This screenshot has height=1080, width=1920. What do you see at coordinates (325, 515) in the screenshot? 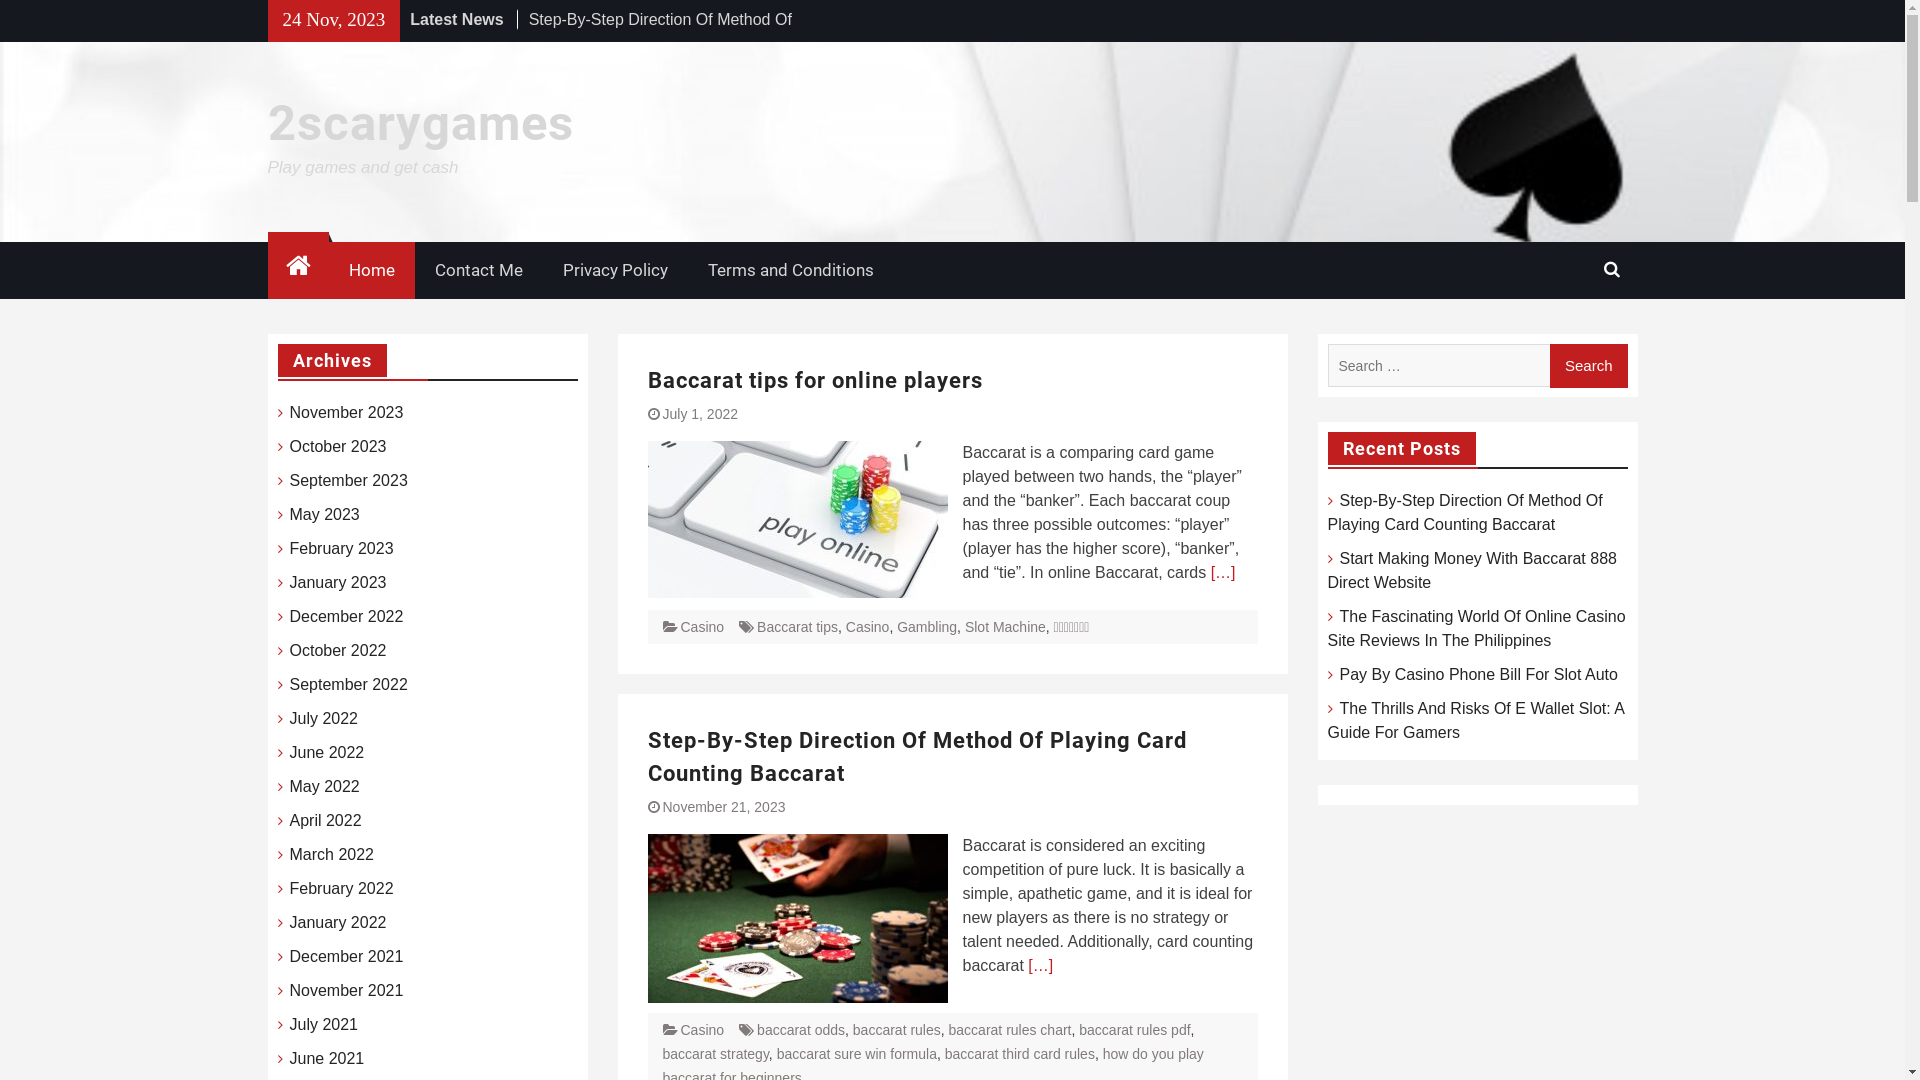
I see `May 2023` at bounding box center [325, 515].